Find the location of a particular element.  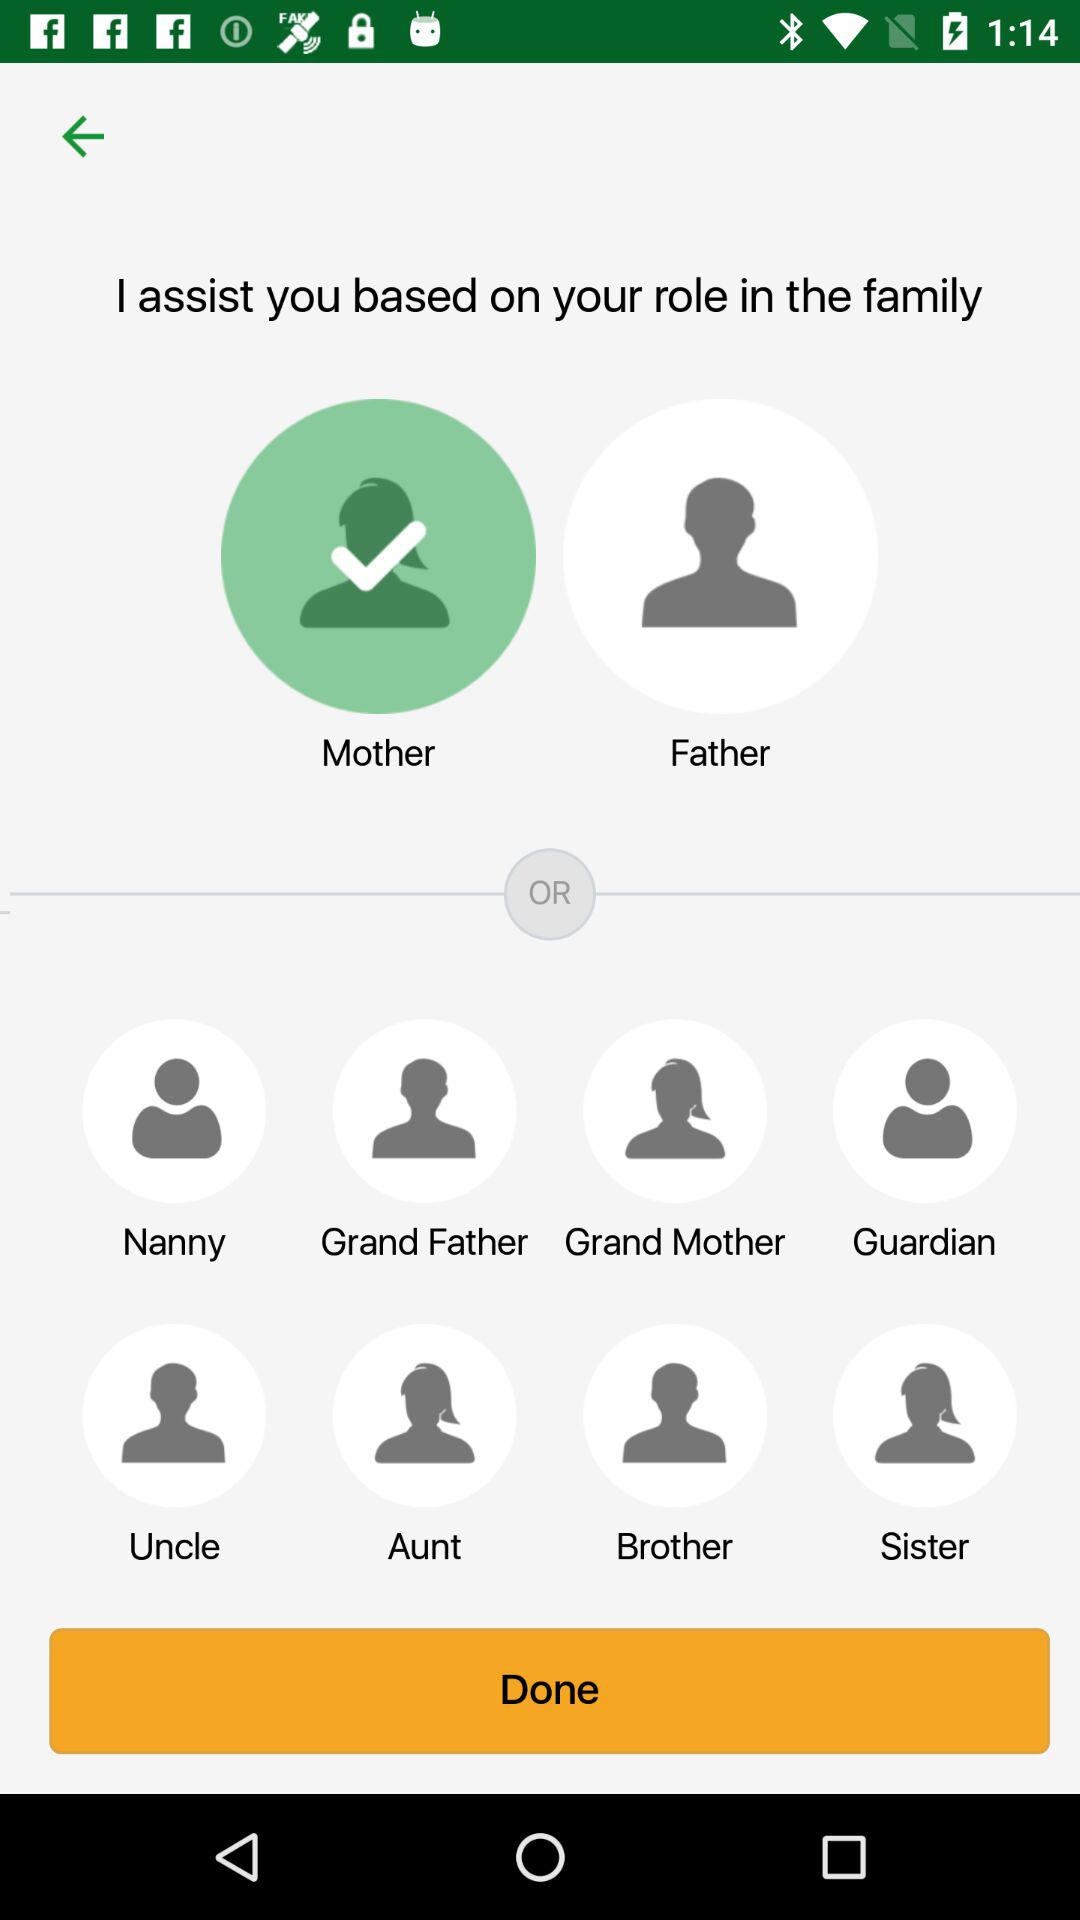

select the brother icon is located at coordinates (665, 1415).